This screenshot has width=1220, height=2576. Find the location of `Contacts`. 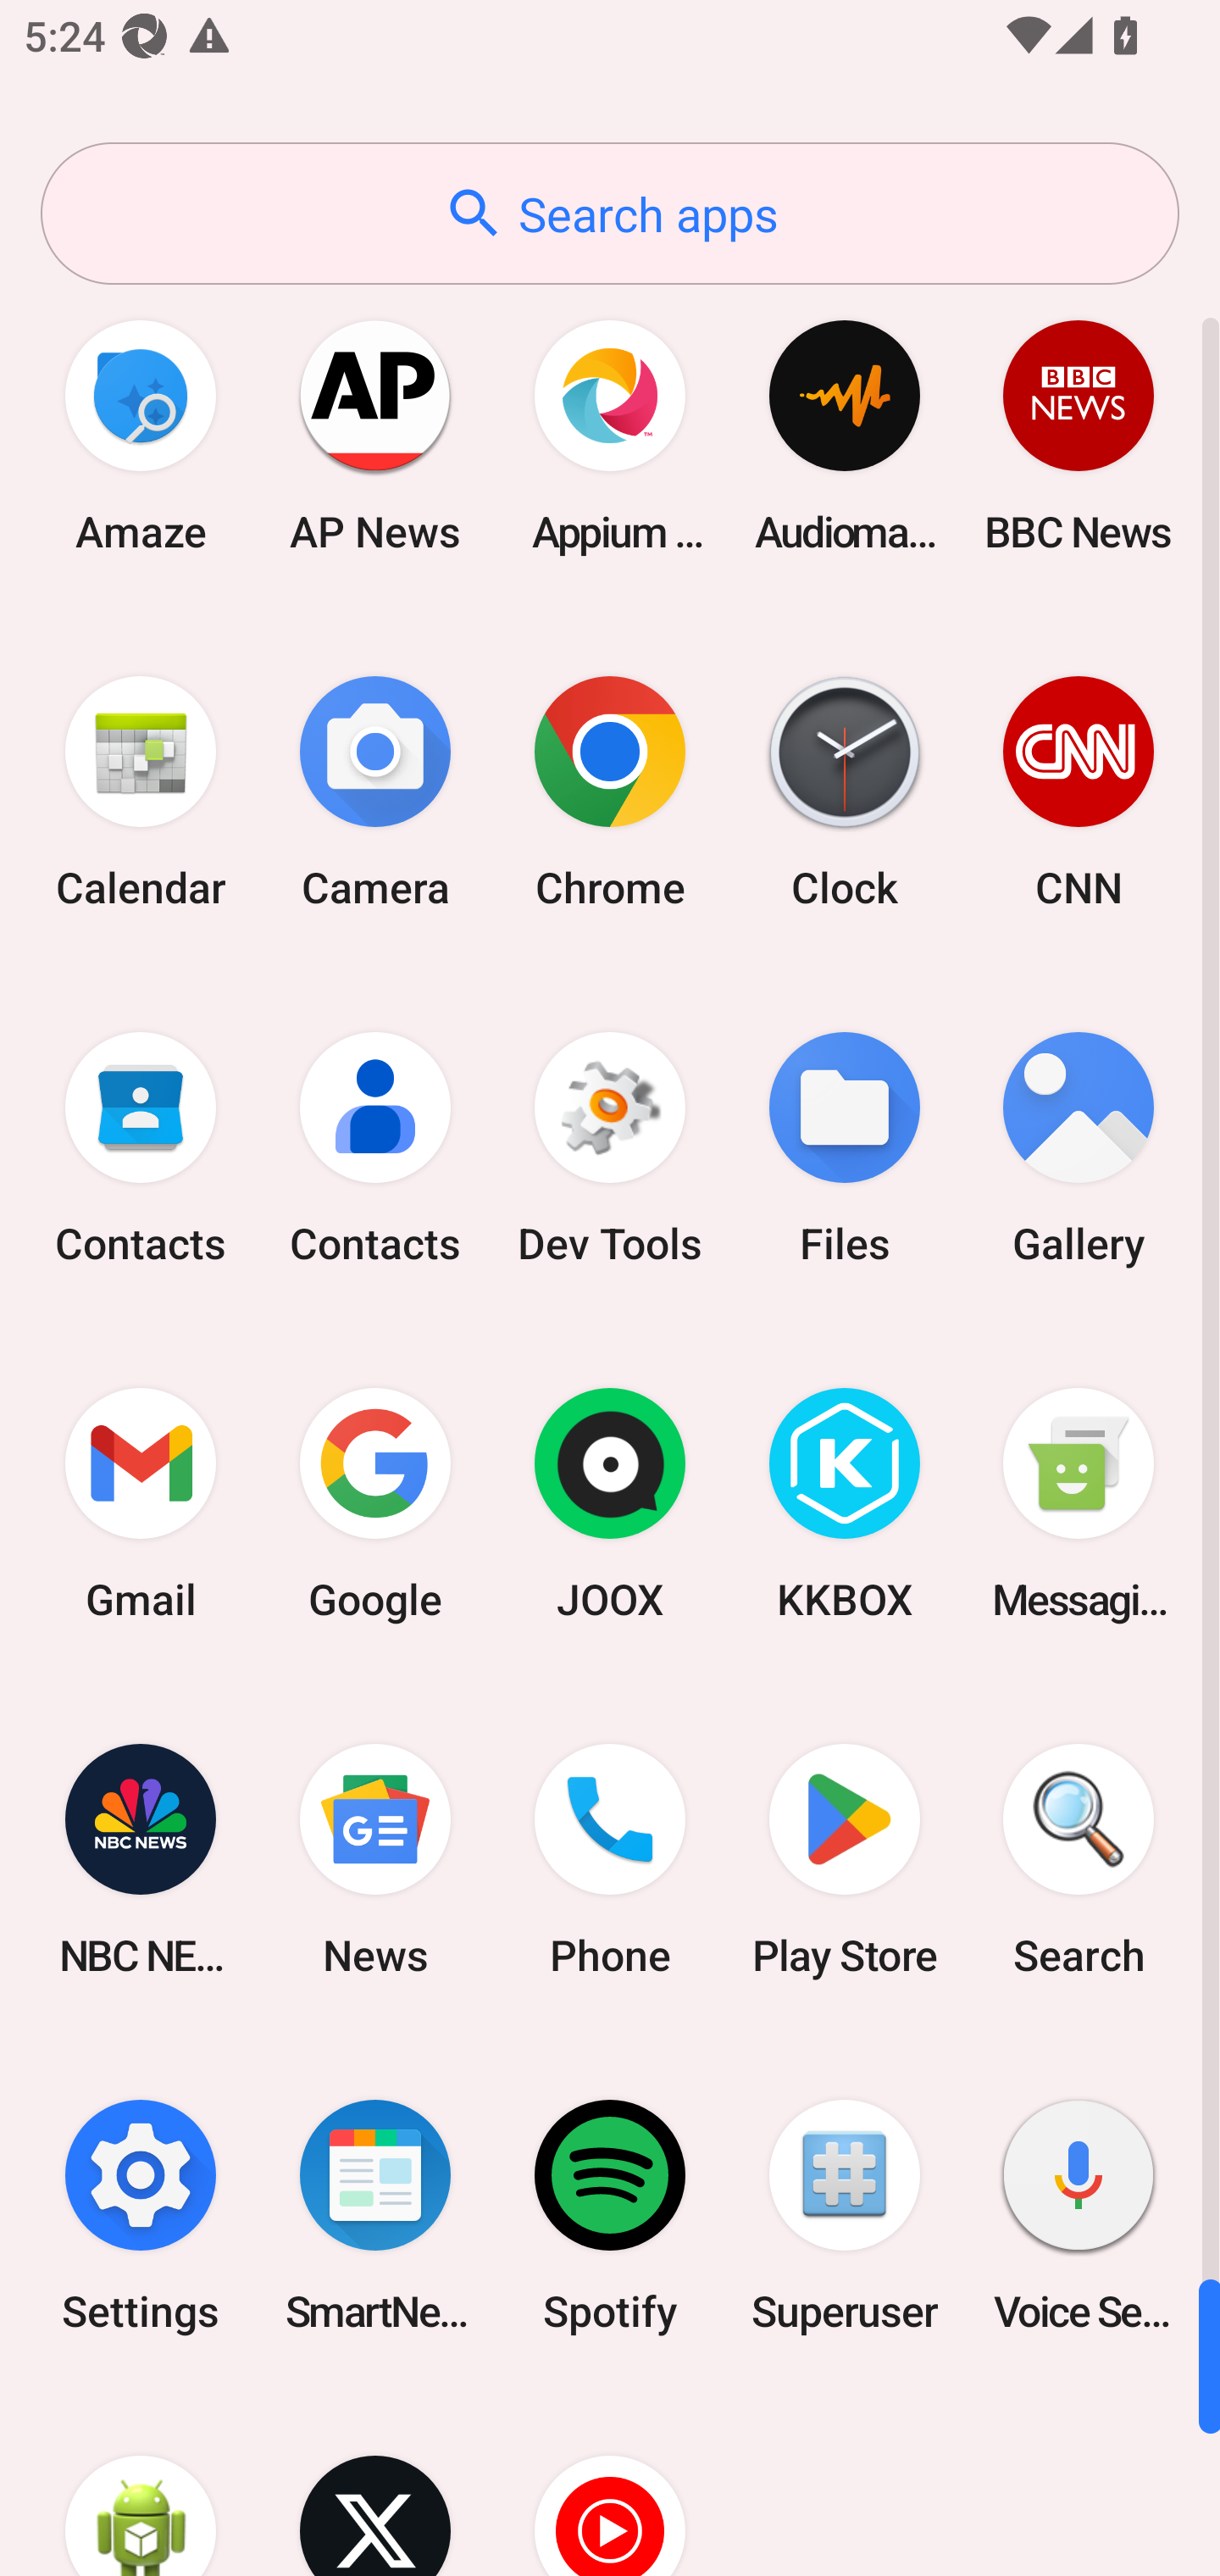

Contacts is located at coordinates (141, 1149).